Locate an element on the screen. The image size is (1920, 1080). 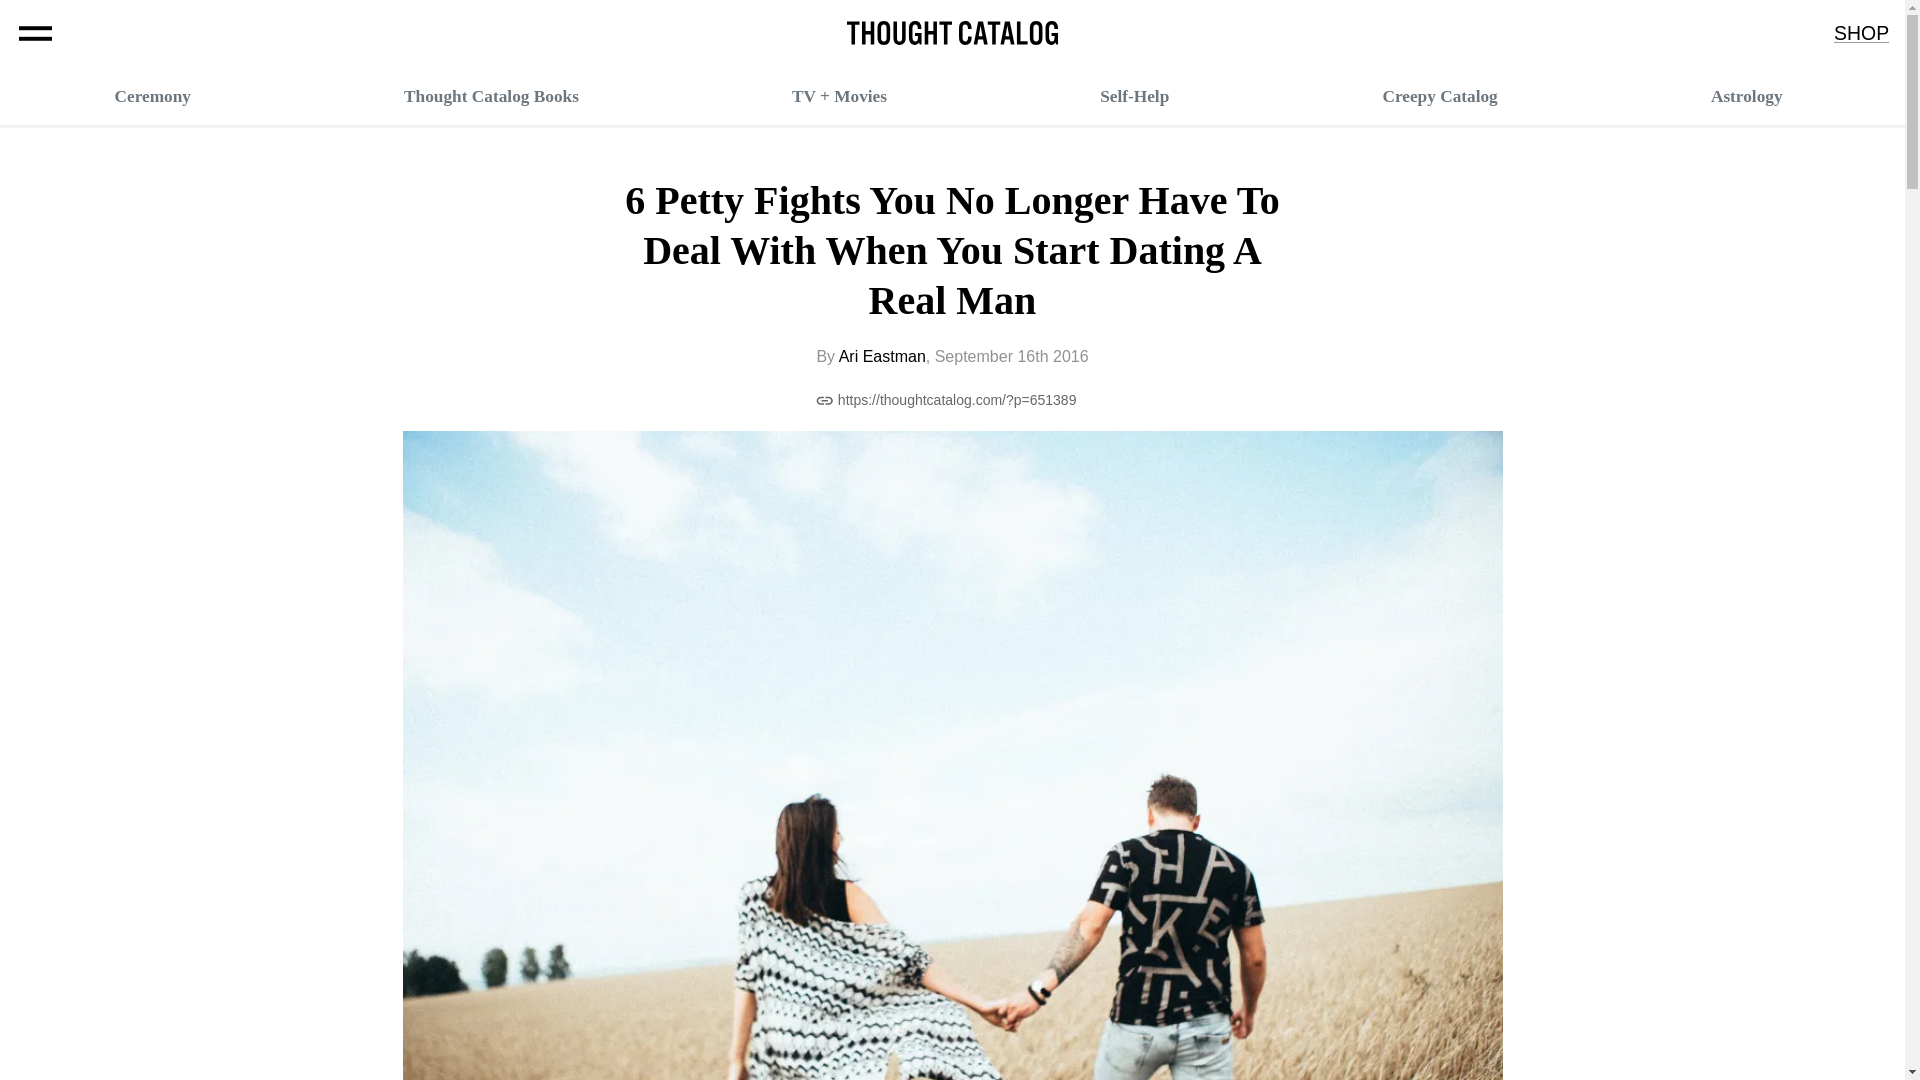
Self-Help is located at coordinates (1134, 96).